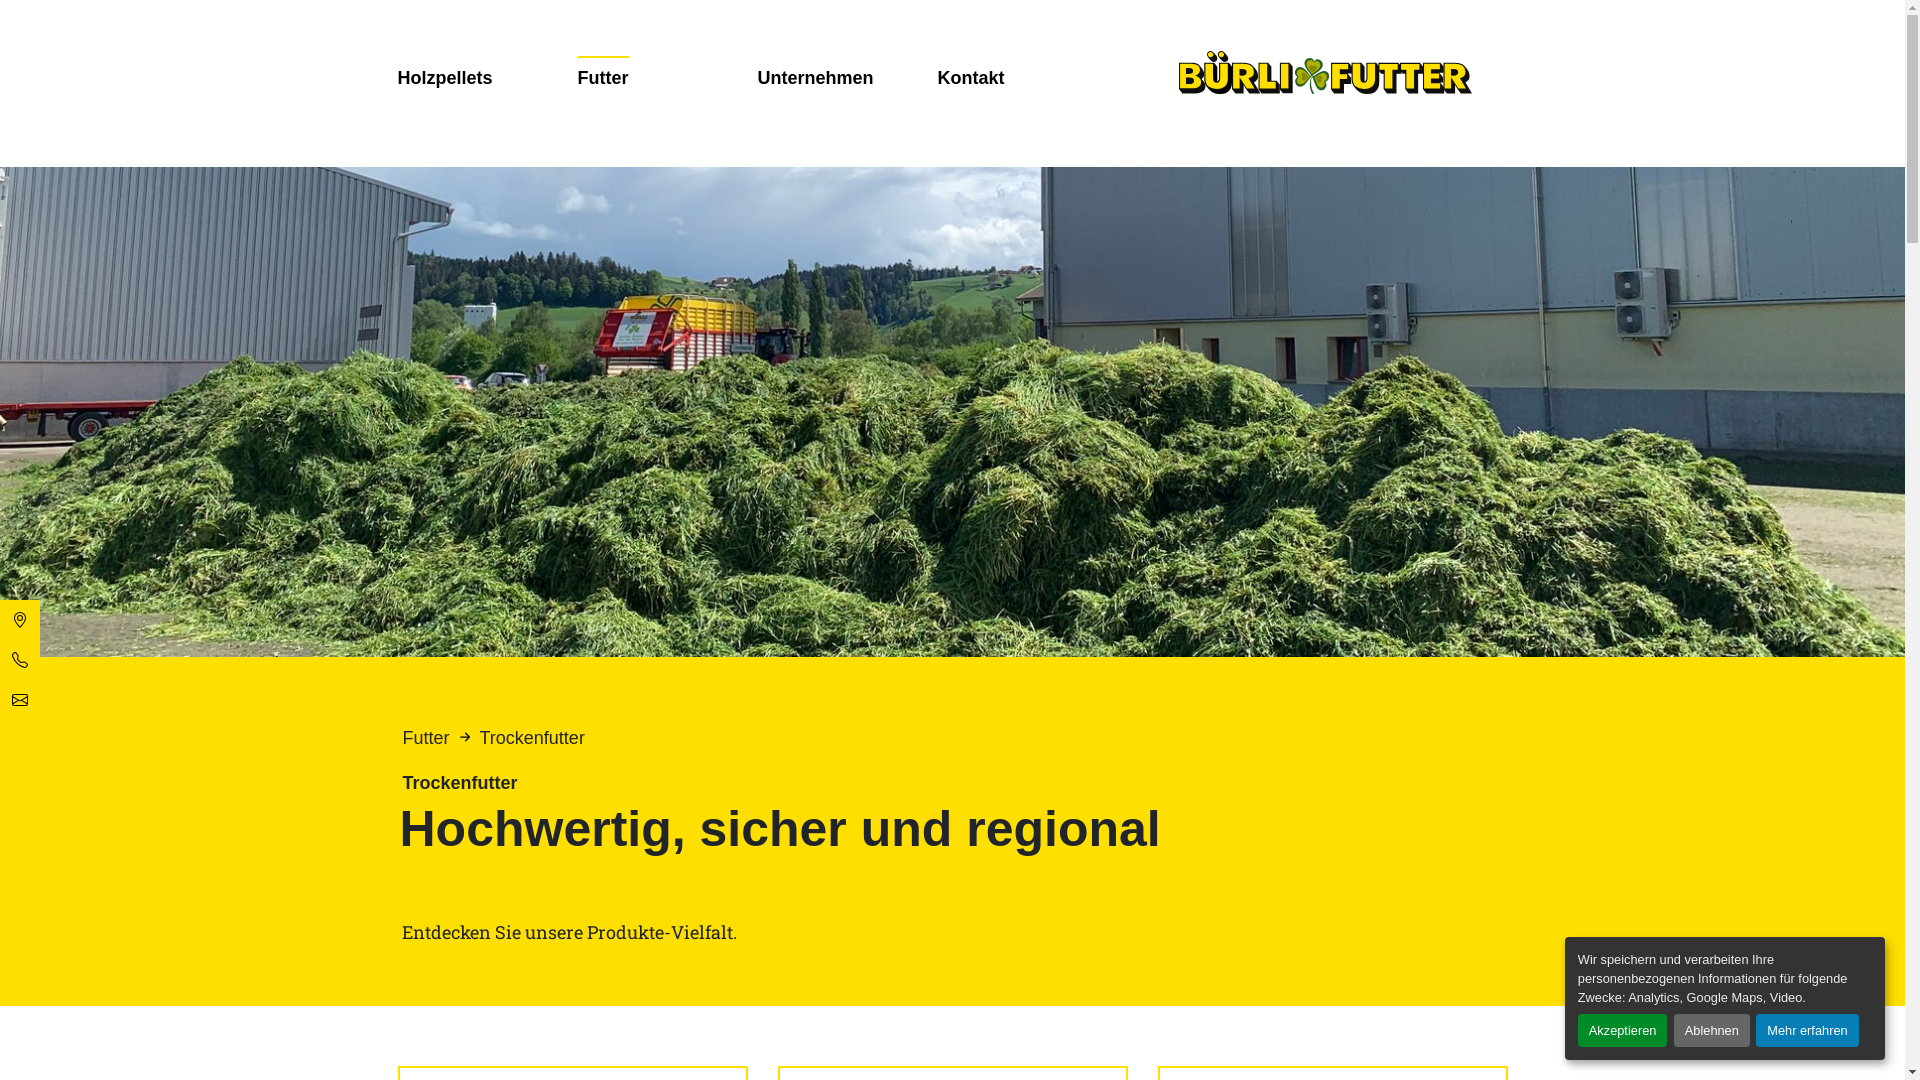  Describe the element at coordinates (604, 77) in the screenshot. I see `Futter` at that location.